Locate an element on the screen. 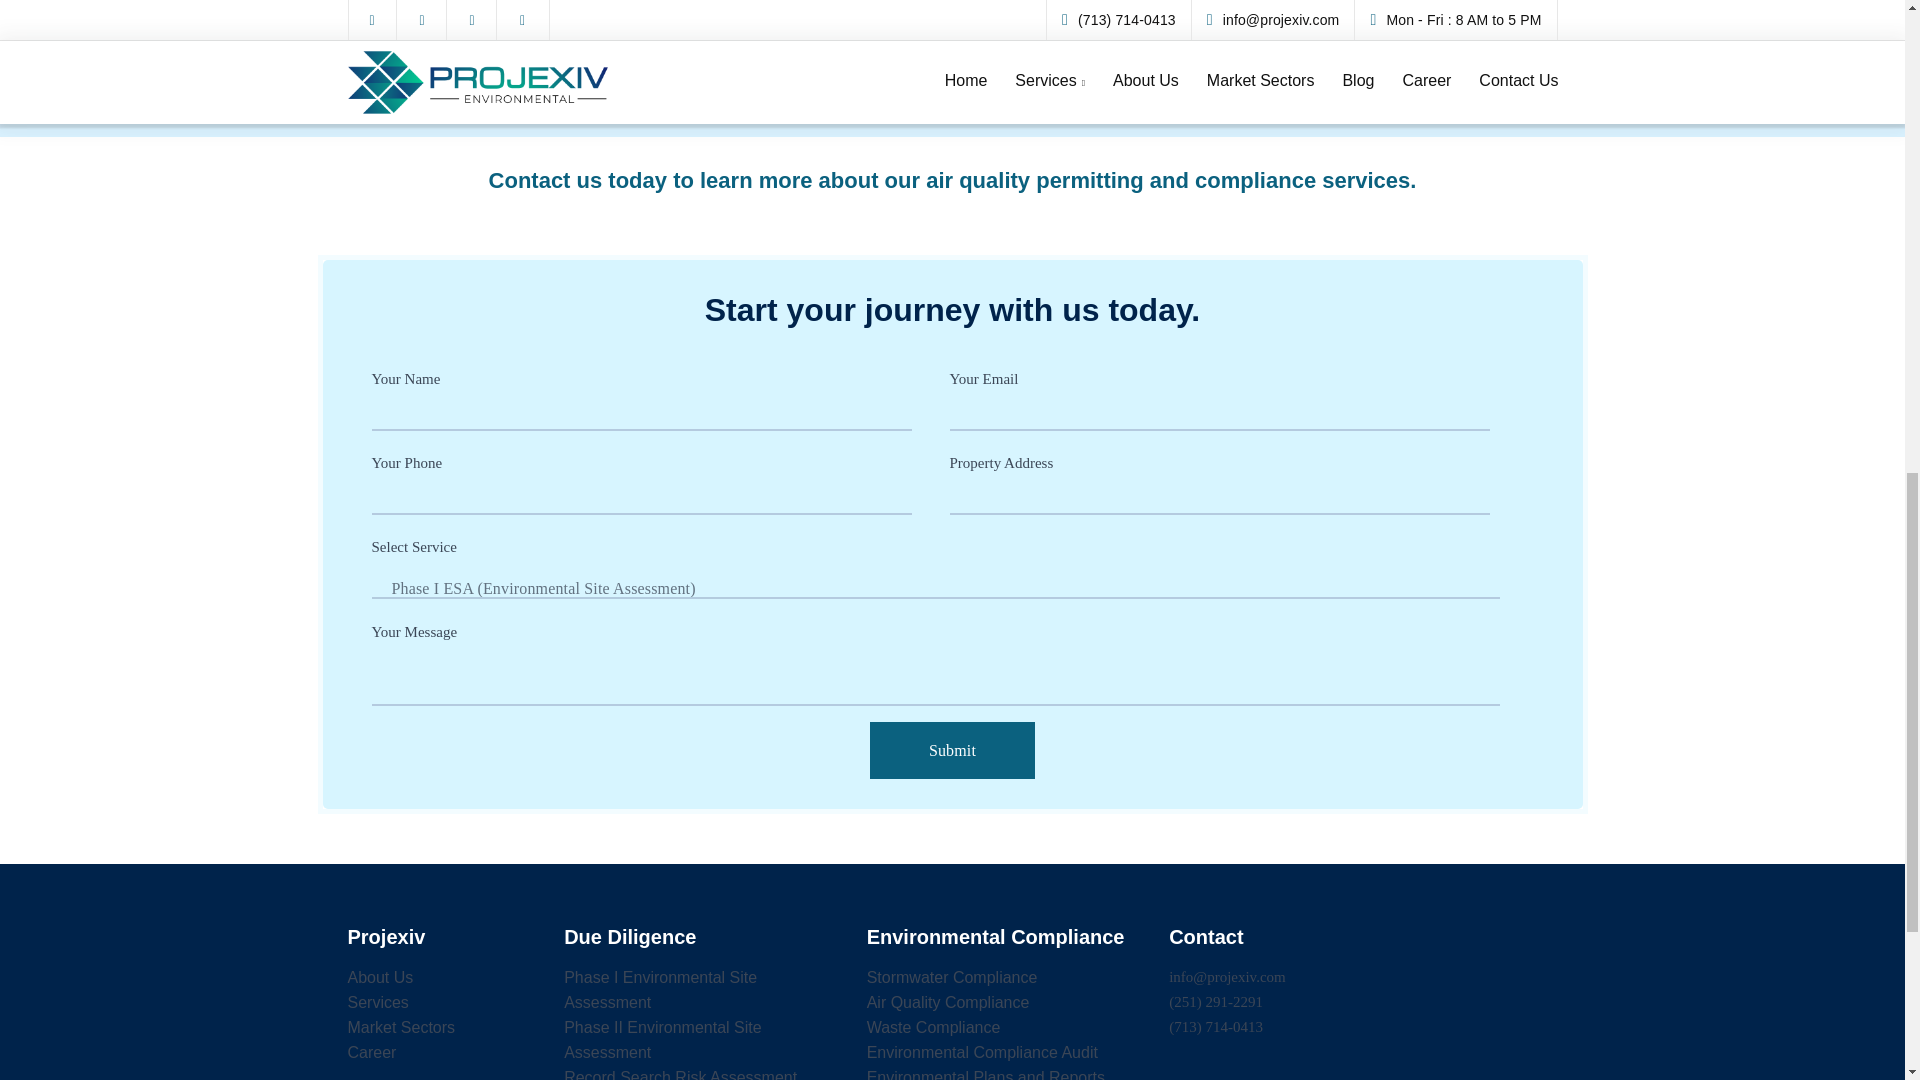  Phase I Environmental Site Assessment is located at coordinates (660, 992).